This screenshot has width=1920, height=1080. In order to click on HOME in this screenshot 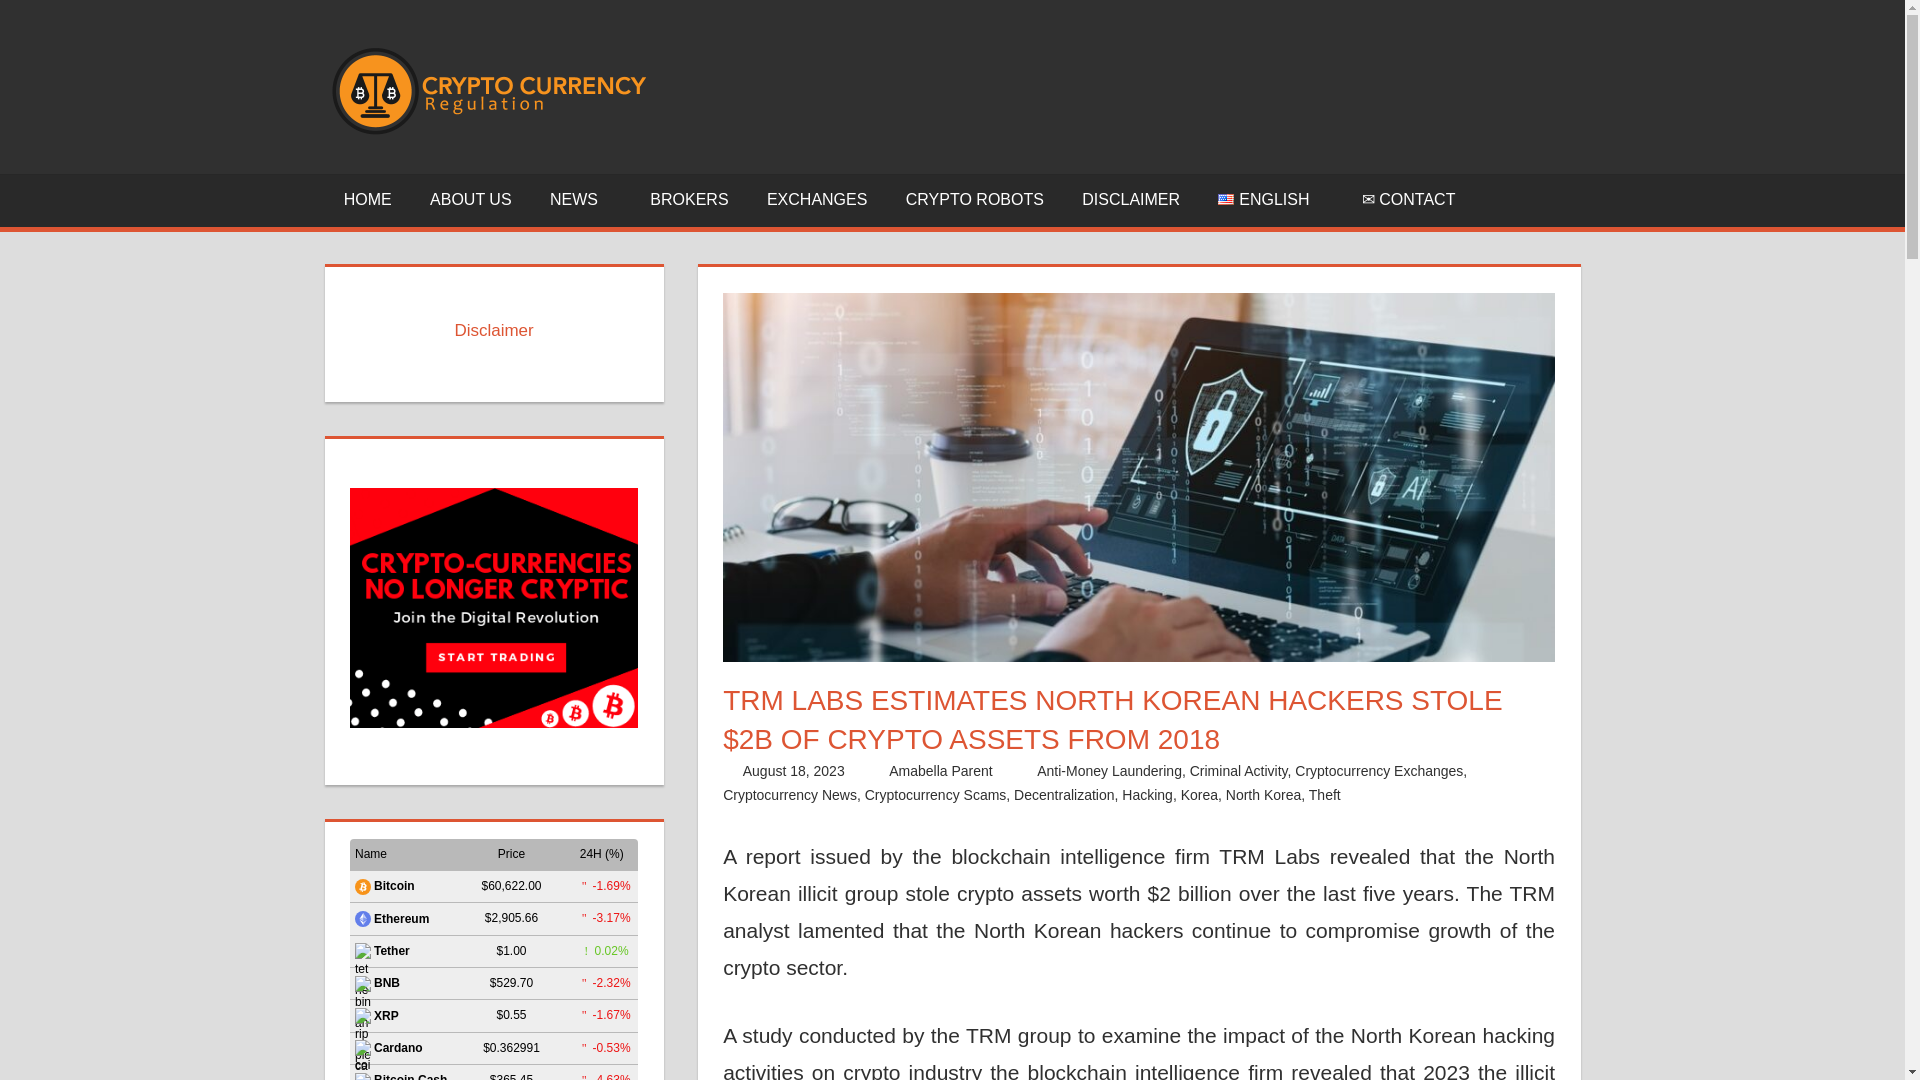, I will do `click(367, 200)`.